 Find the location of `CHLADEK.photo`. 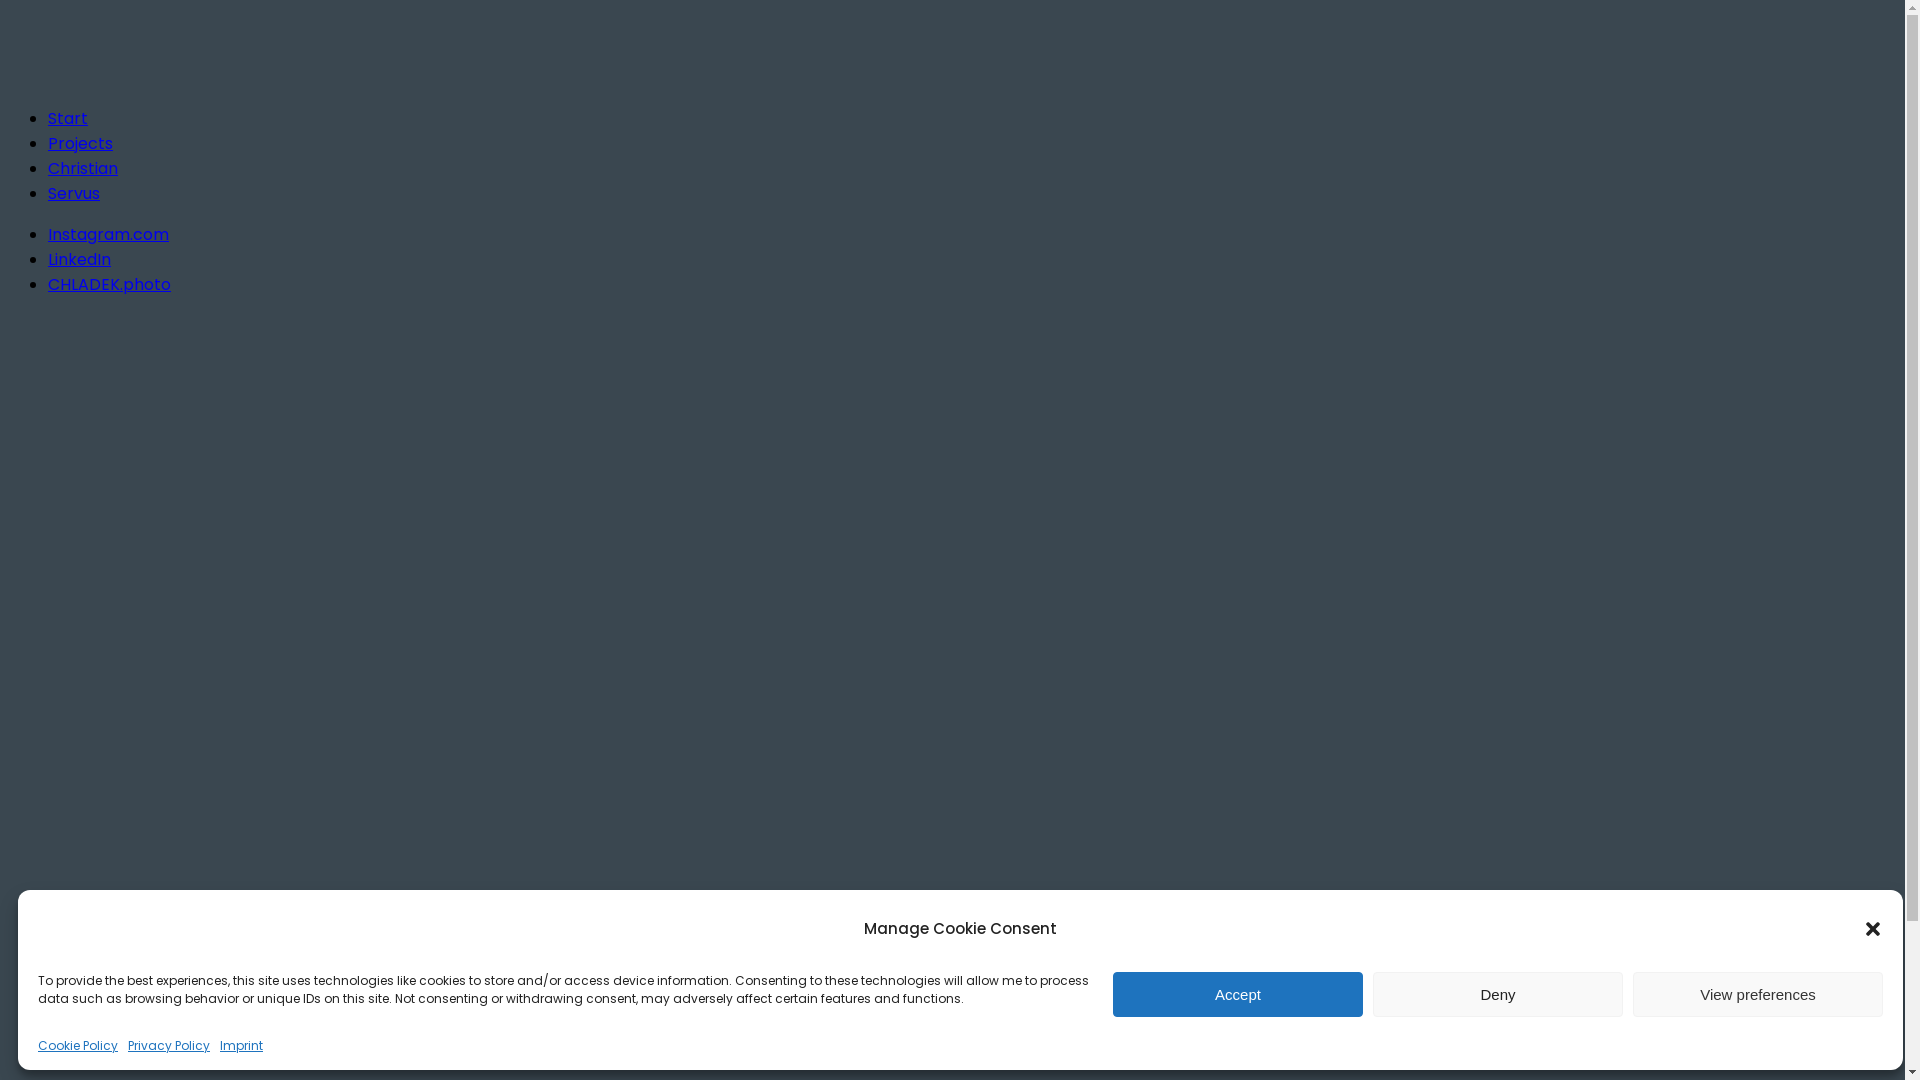

CHLADEK.photo is located at coordinates (110, 284).